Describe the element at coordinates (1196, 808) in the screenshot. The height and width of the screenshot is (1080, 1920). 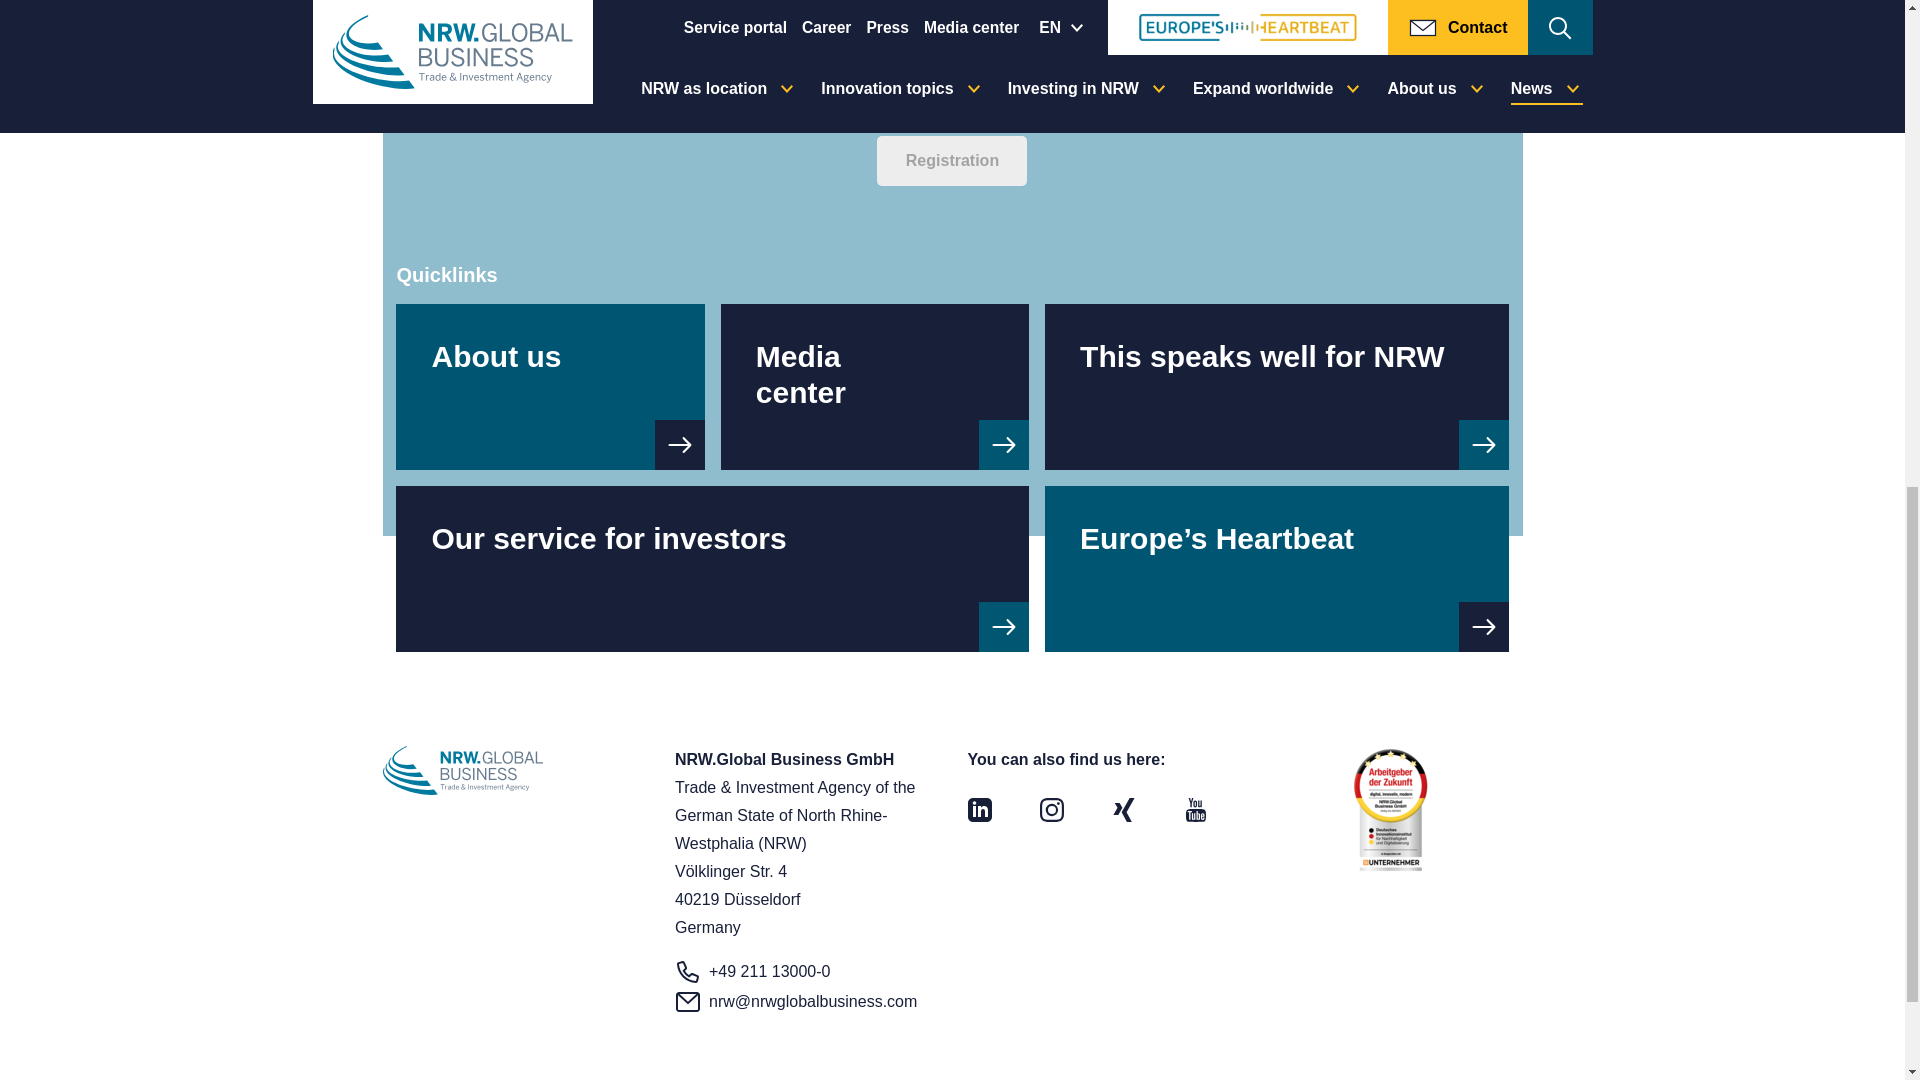
I see `YouTube` at that location.